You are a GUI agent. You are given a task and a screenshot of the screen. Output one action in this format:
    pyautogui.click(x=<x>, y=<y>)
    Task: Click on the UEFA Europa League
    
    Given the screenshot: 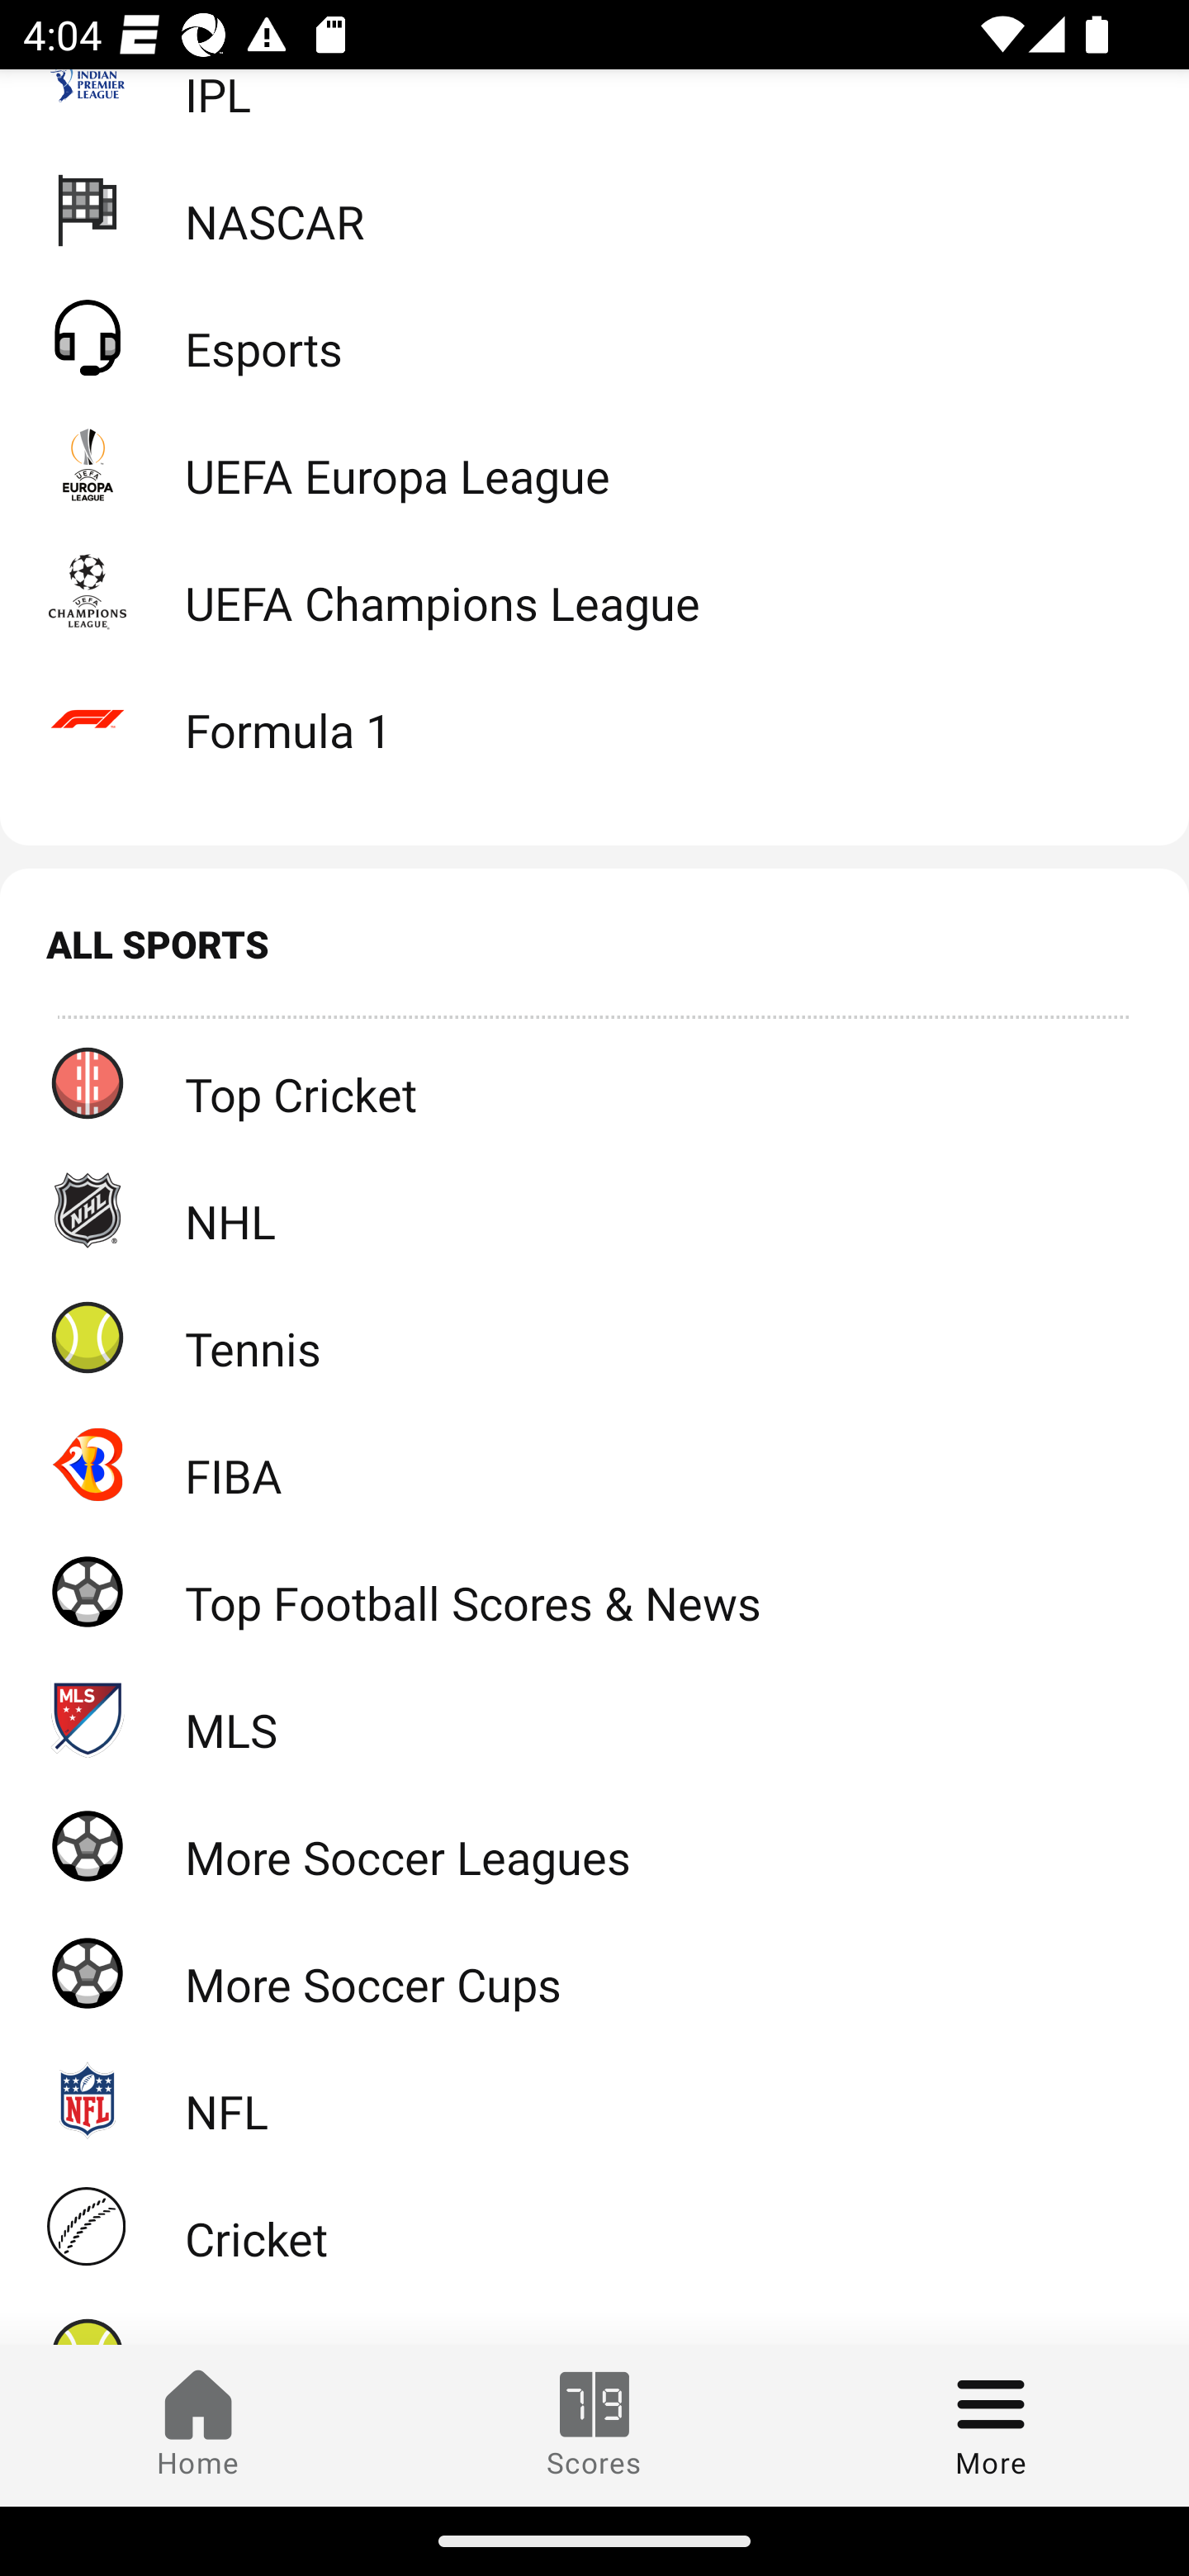 What is the action you would take?
    pyautogui.click(x=594, y=463)
    